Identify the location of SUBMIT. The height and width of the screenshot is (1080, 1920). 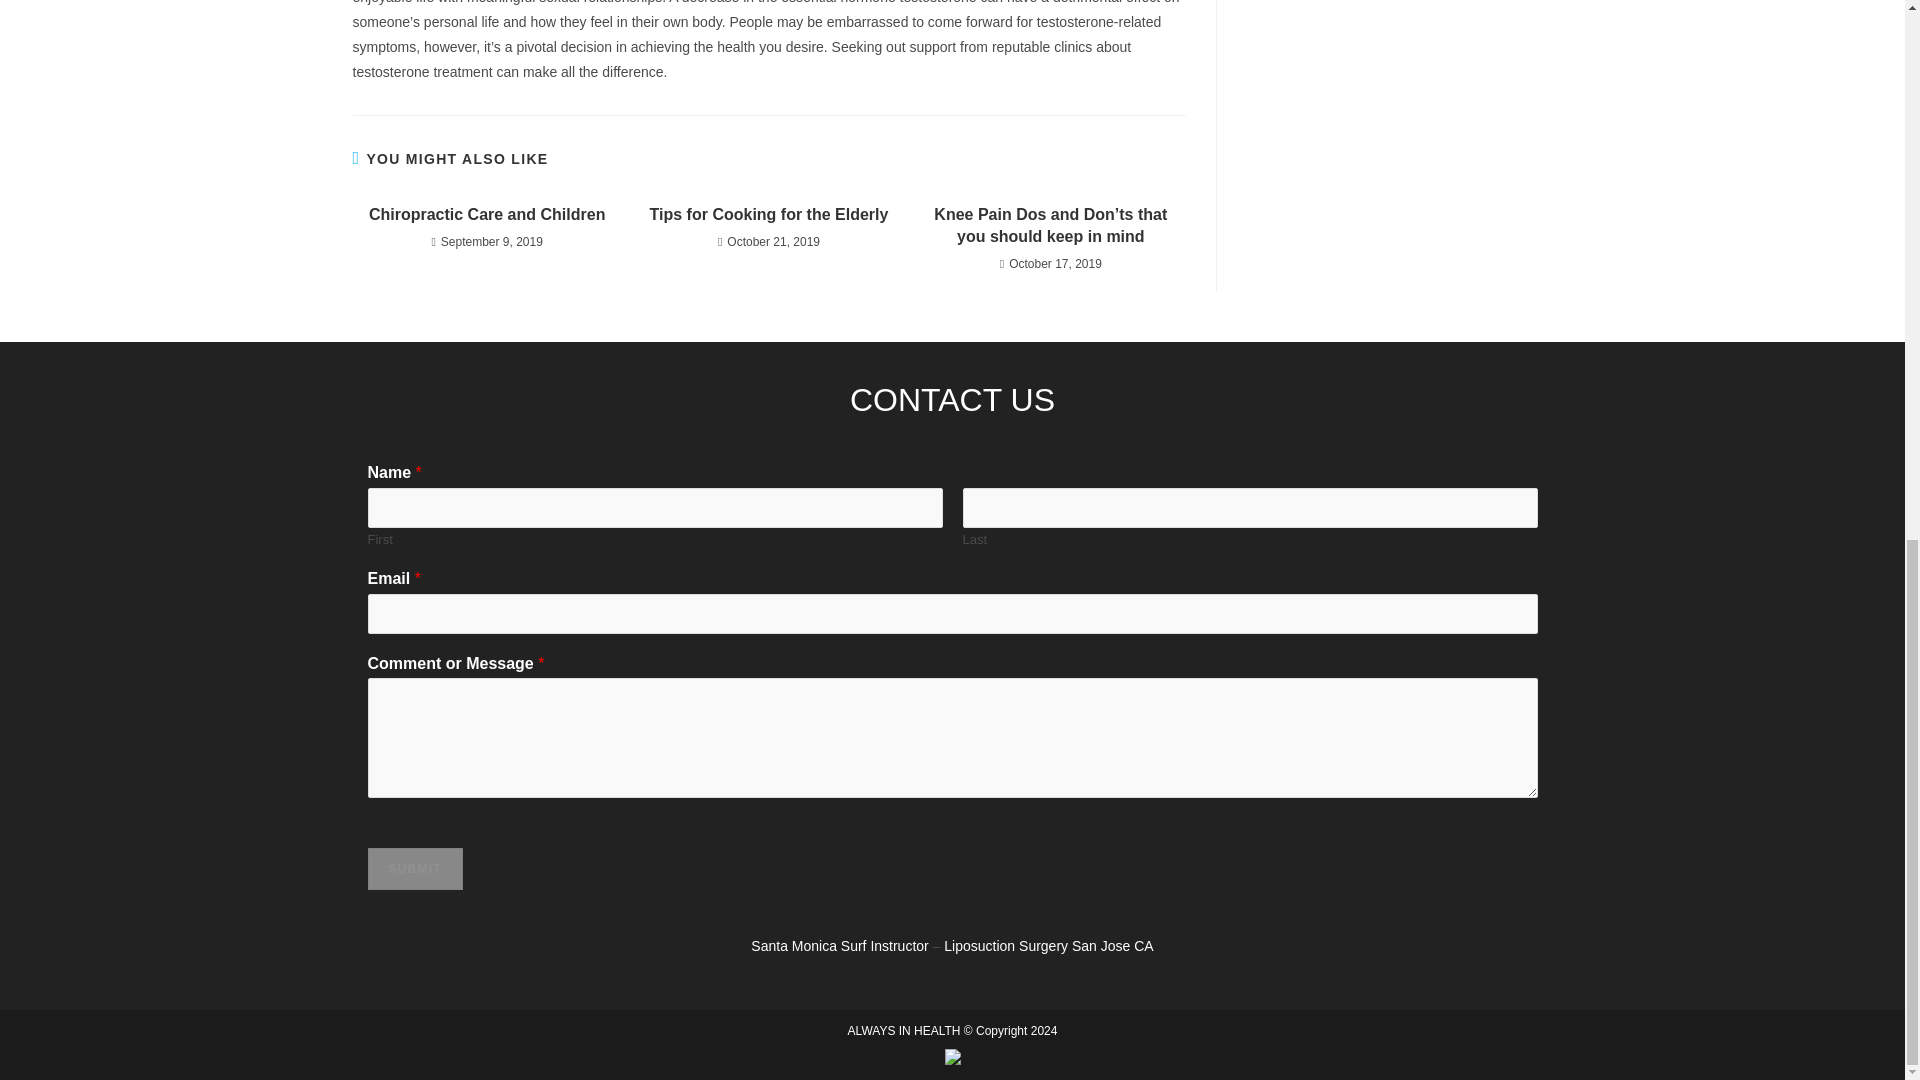
(415, 868).